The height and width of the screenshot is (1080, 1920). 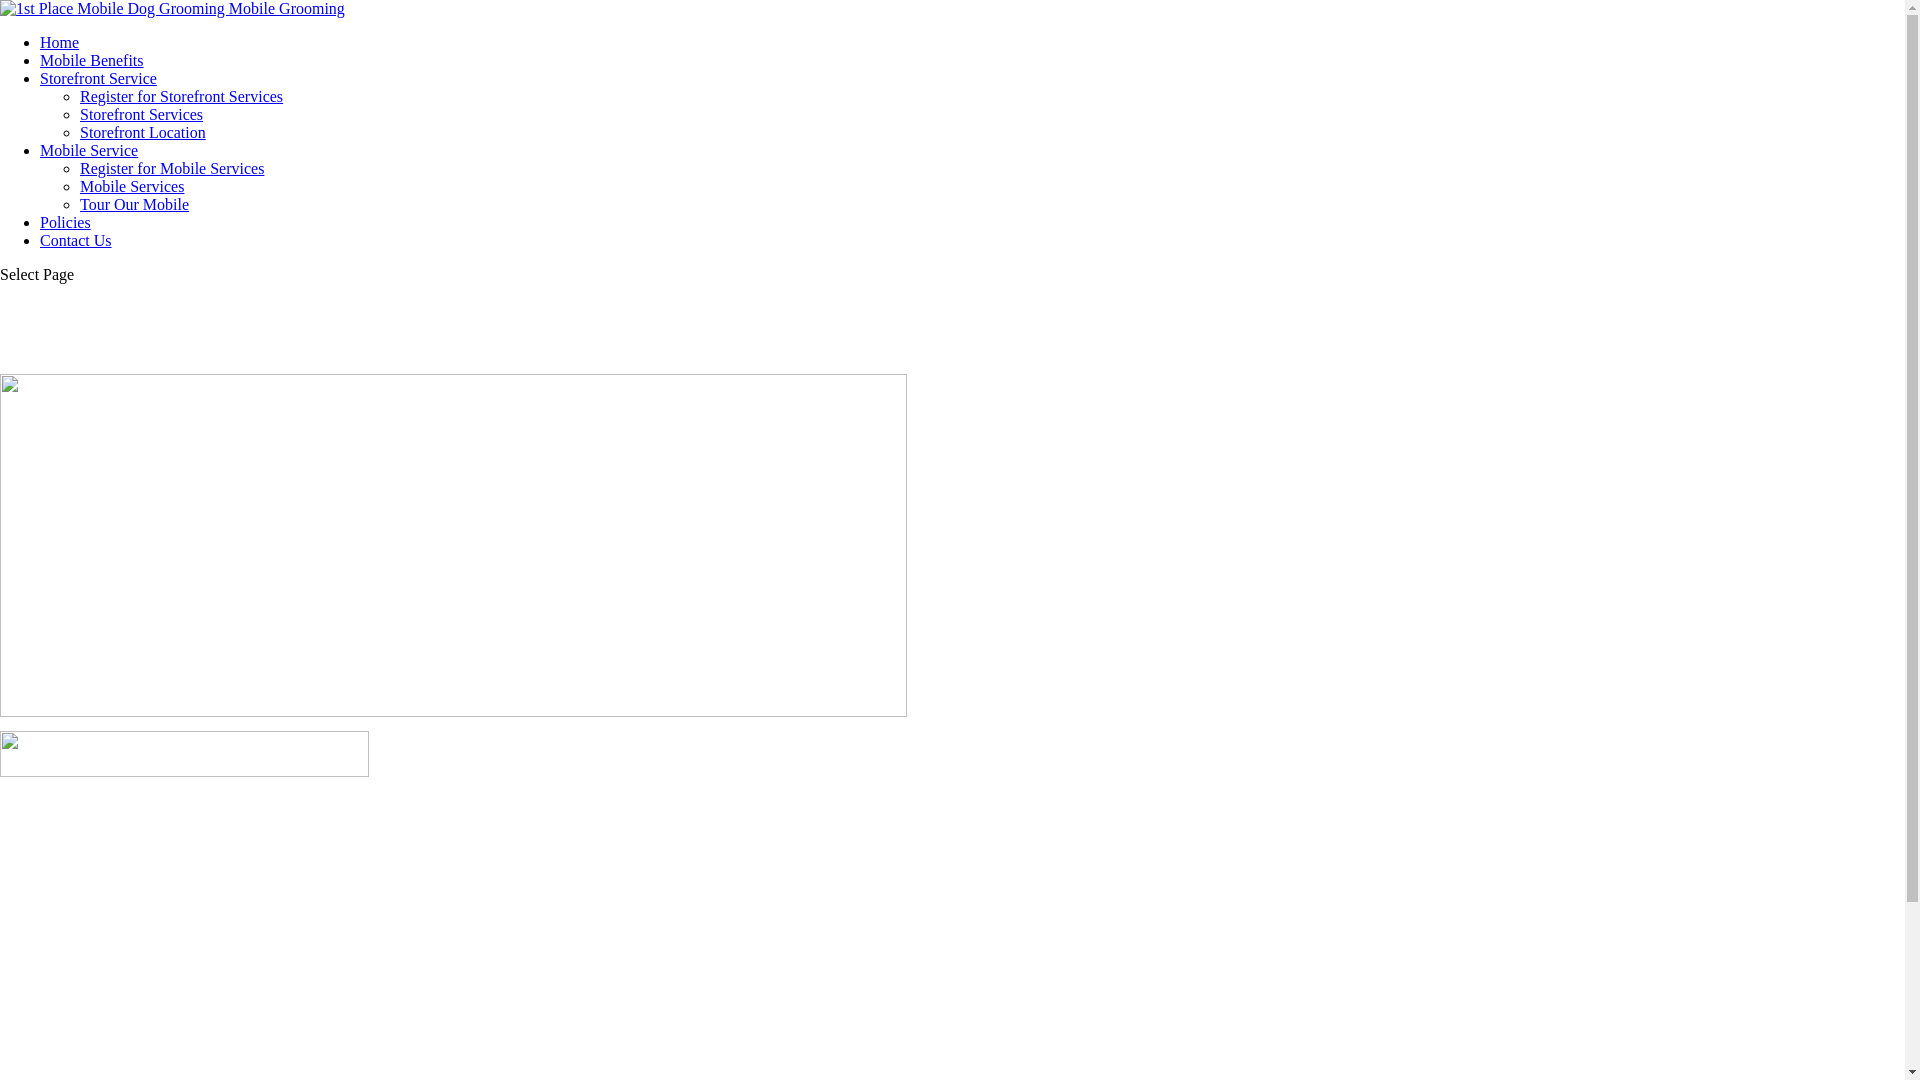 I want to click on Register for Storefront Services, so click(x=182, y=96).